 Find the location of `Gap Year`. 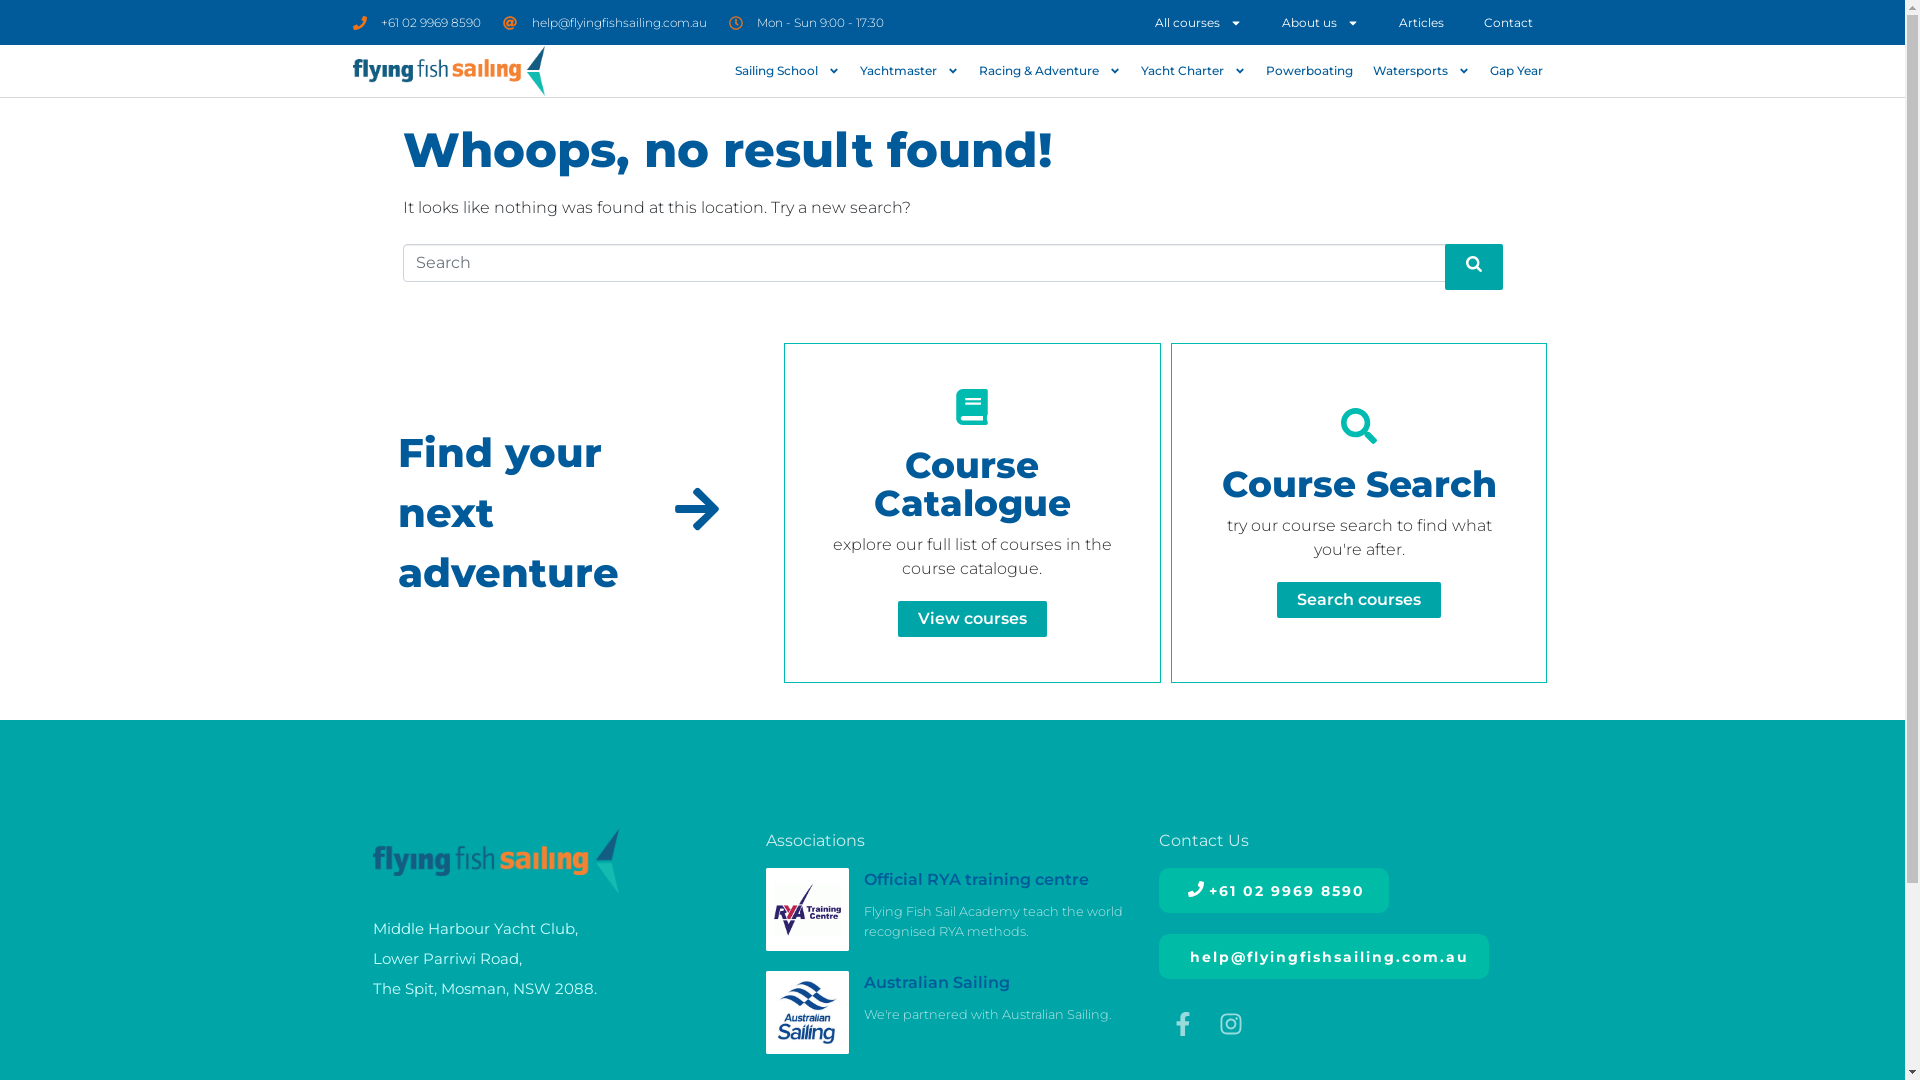

Gap Year is located at coordinates (1516, 71).